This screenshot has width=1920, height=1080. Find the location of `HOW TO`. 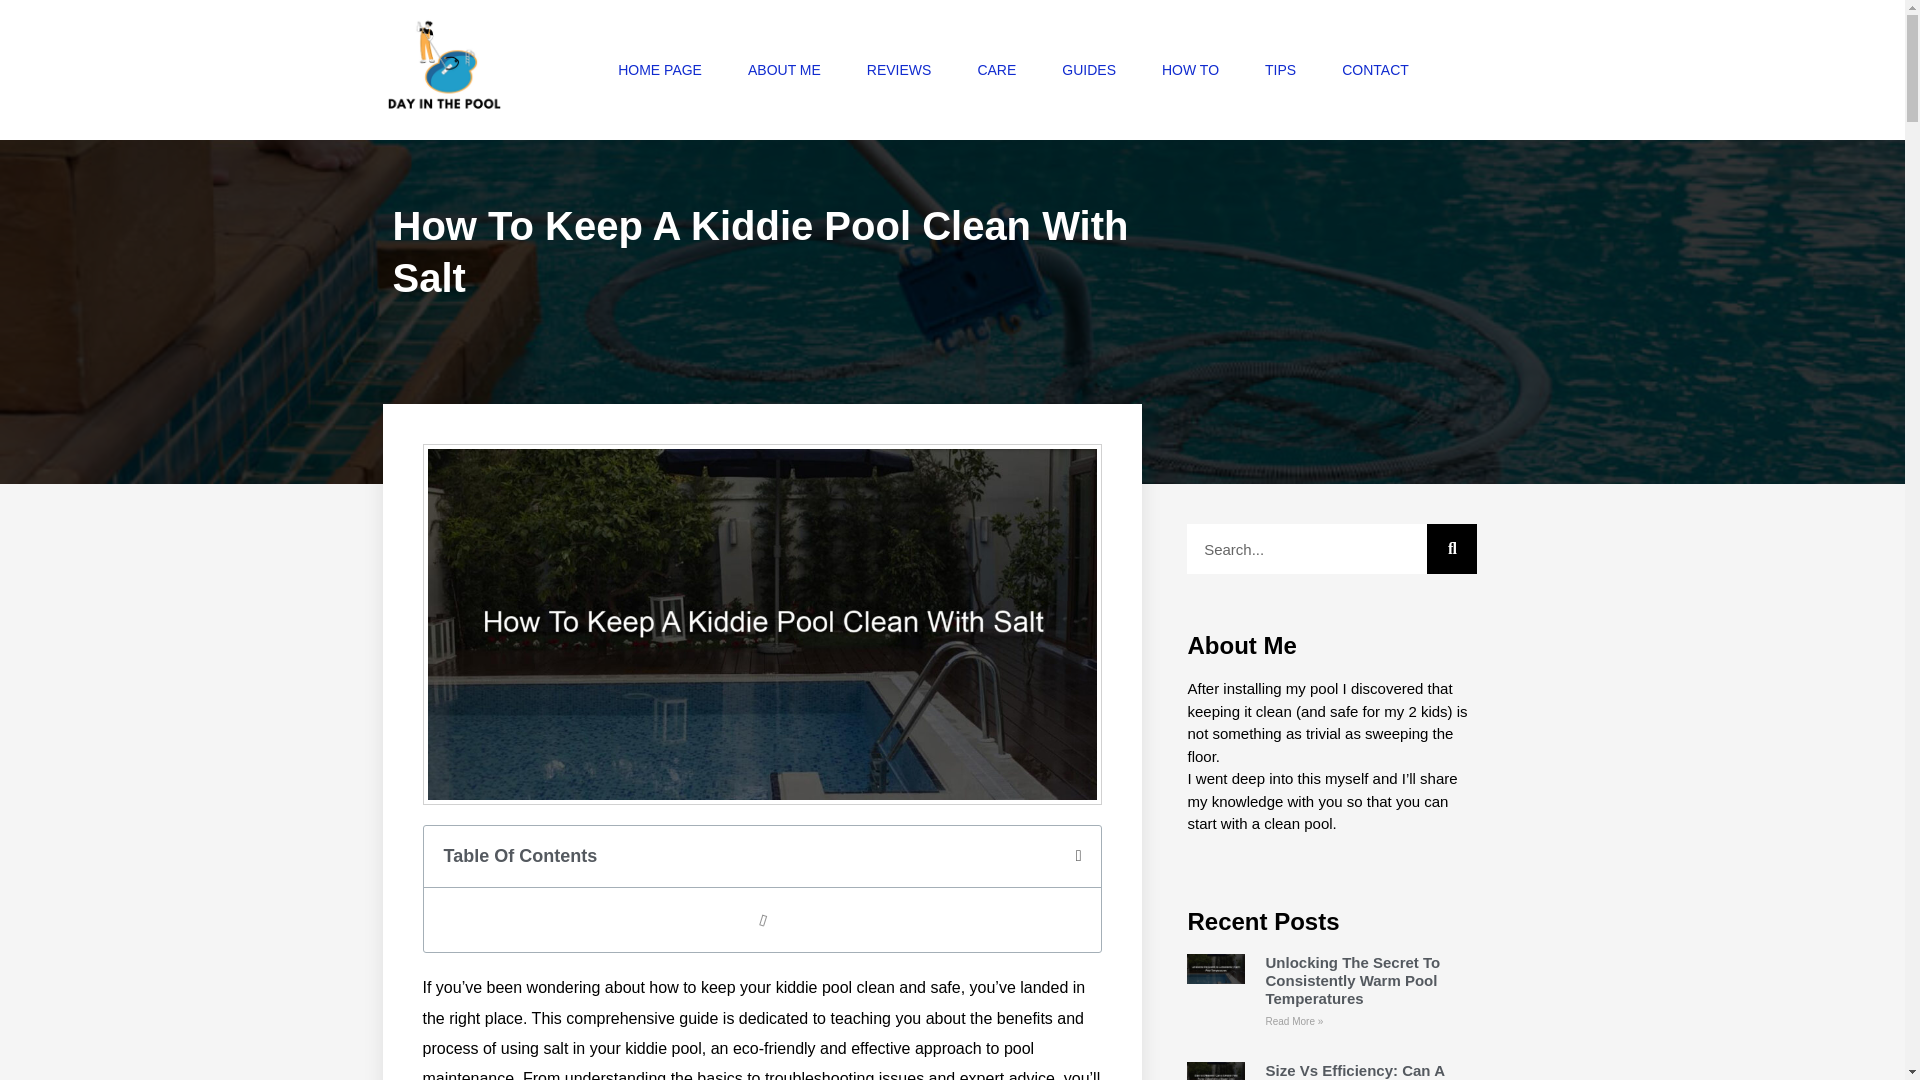

HOW TO is located at coordinates (1190, 69).